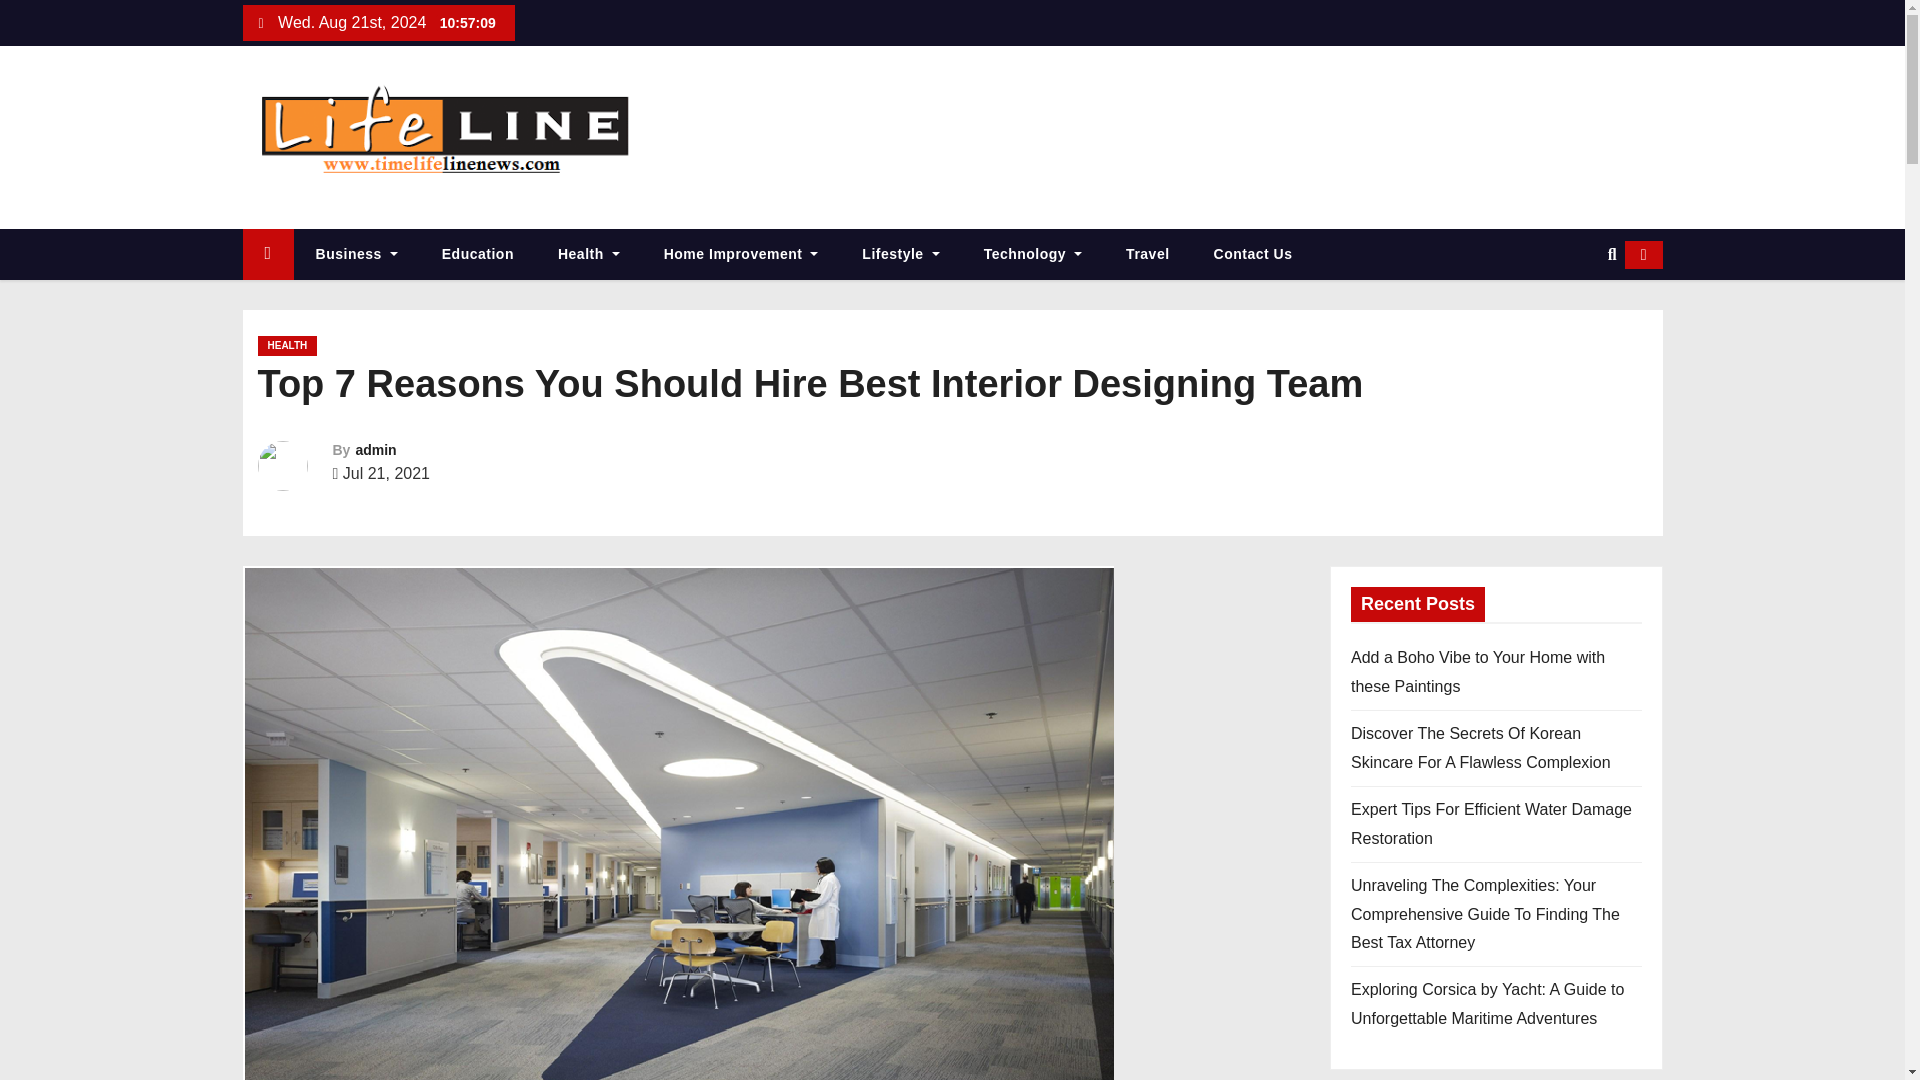  I want to click on Contact Us, so click(1254, 254).